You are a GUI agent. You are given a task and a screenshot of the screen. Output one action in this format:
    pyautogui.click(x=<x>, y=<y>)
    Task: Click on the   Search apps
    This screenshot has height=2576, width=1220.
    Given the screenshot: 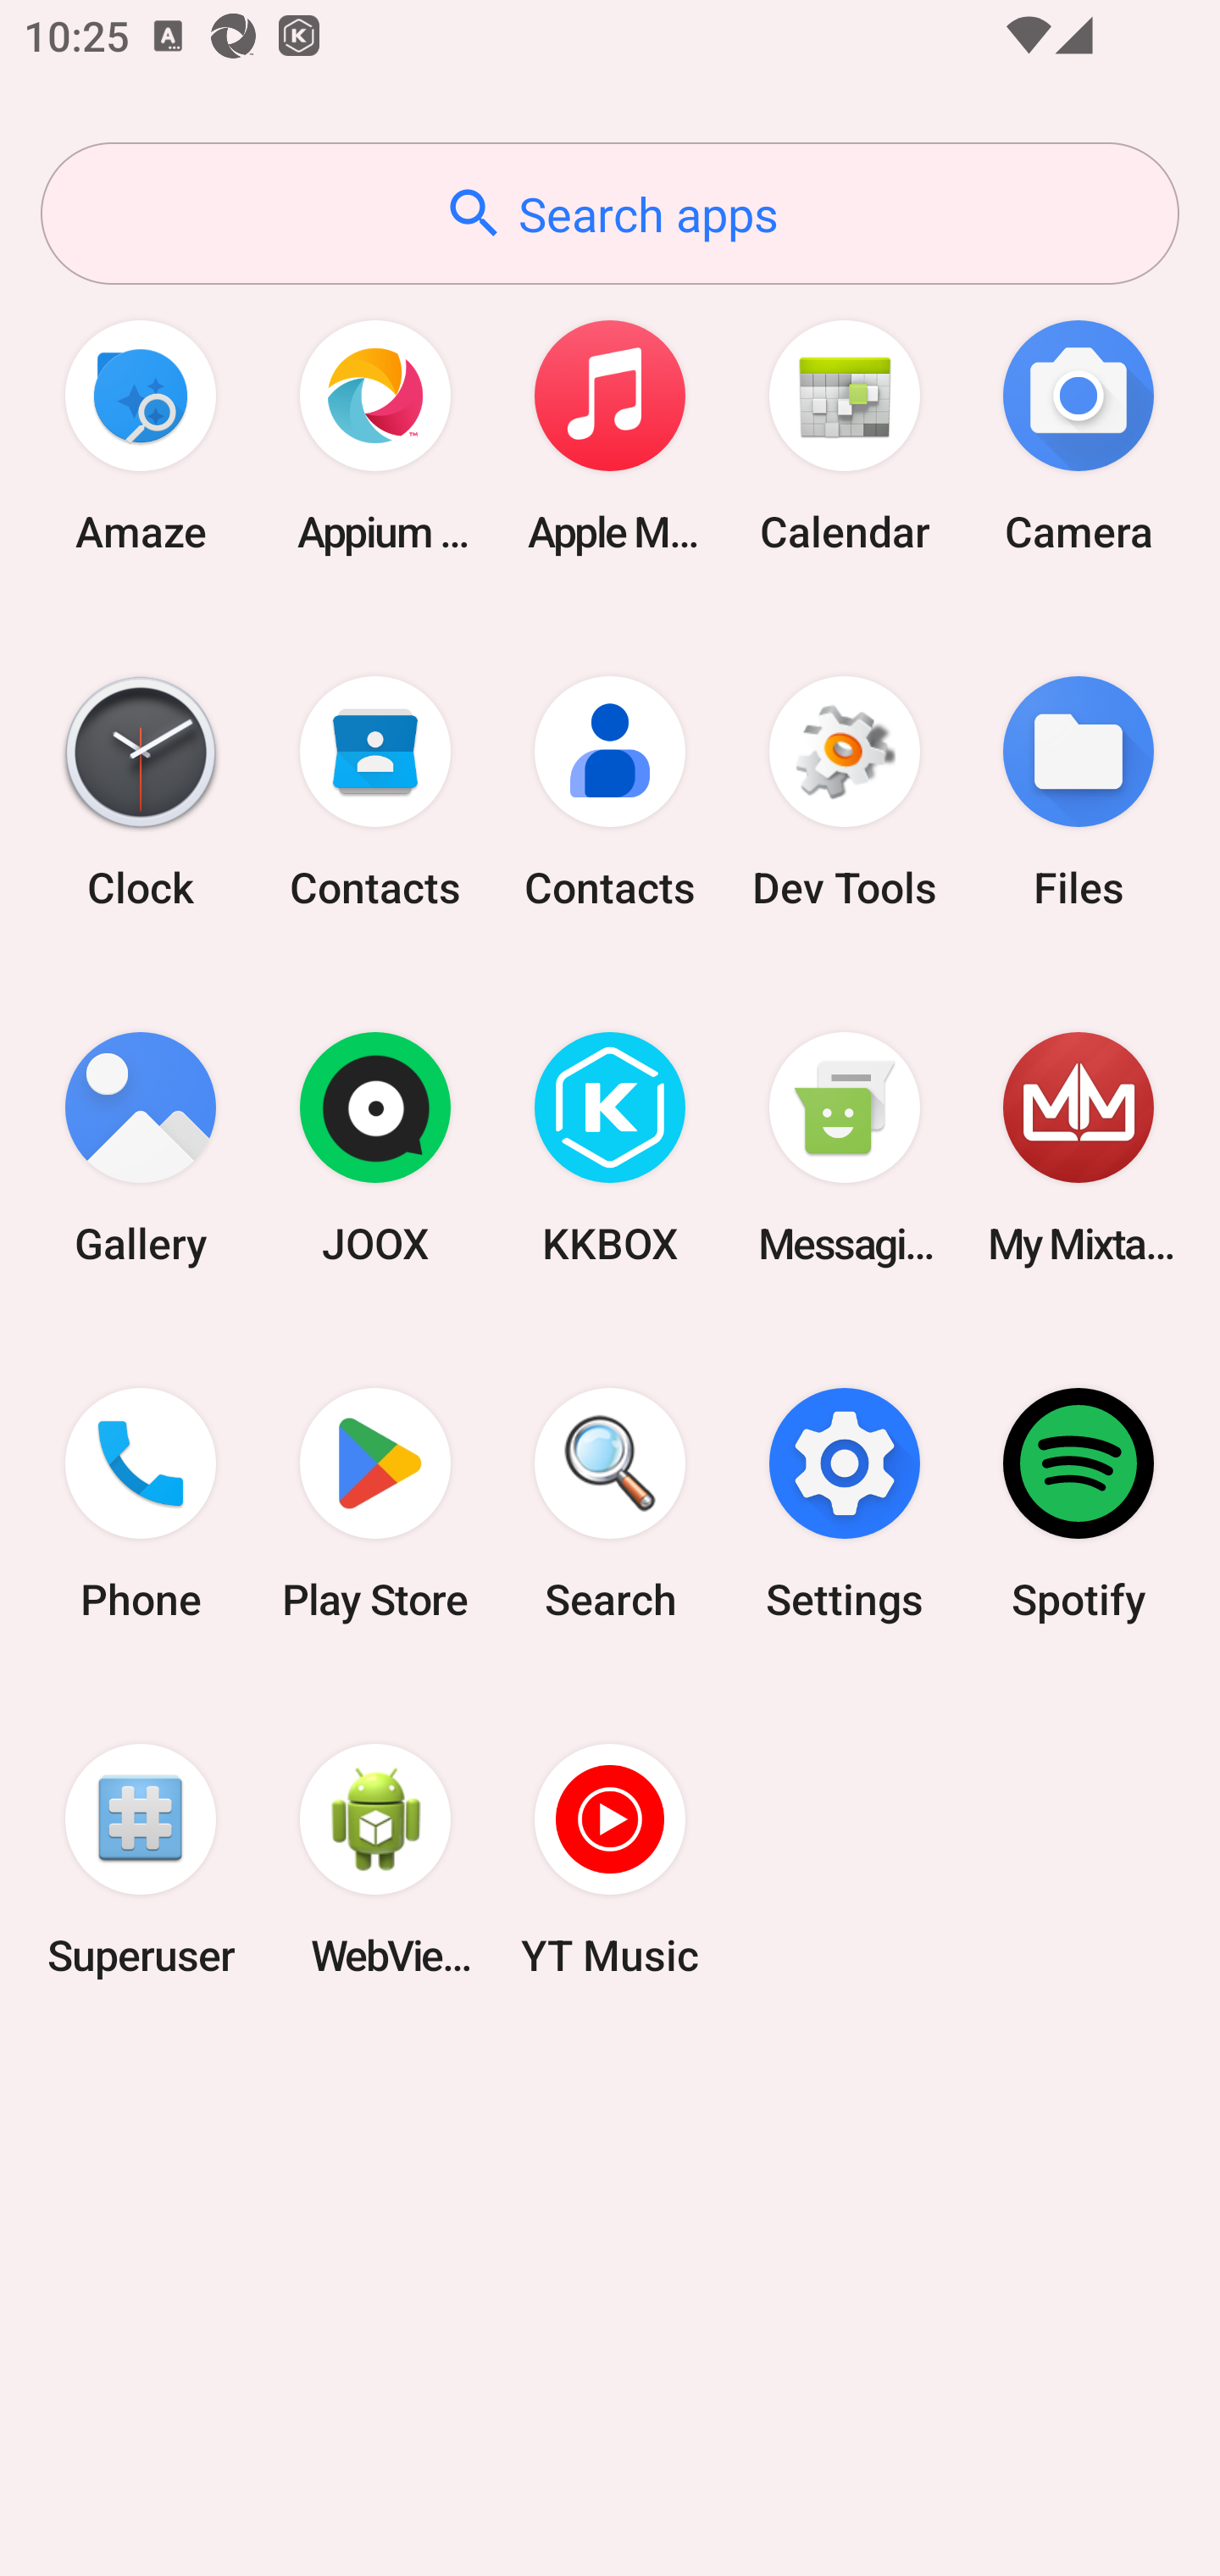 What is the action you would take?
    pyautogui.click(x=610, y=214)
    